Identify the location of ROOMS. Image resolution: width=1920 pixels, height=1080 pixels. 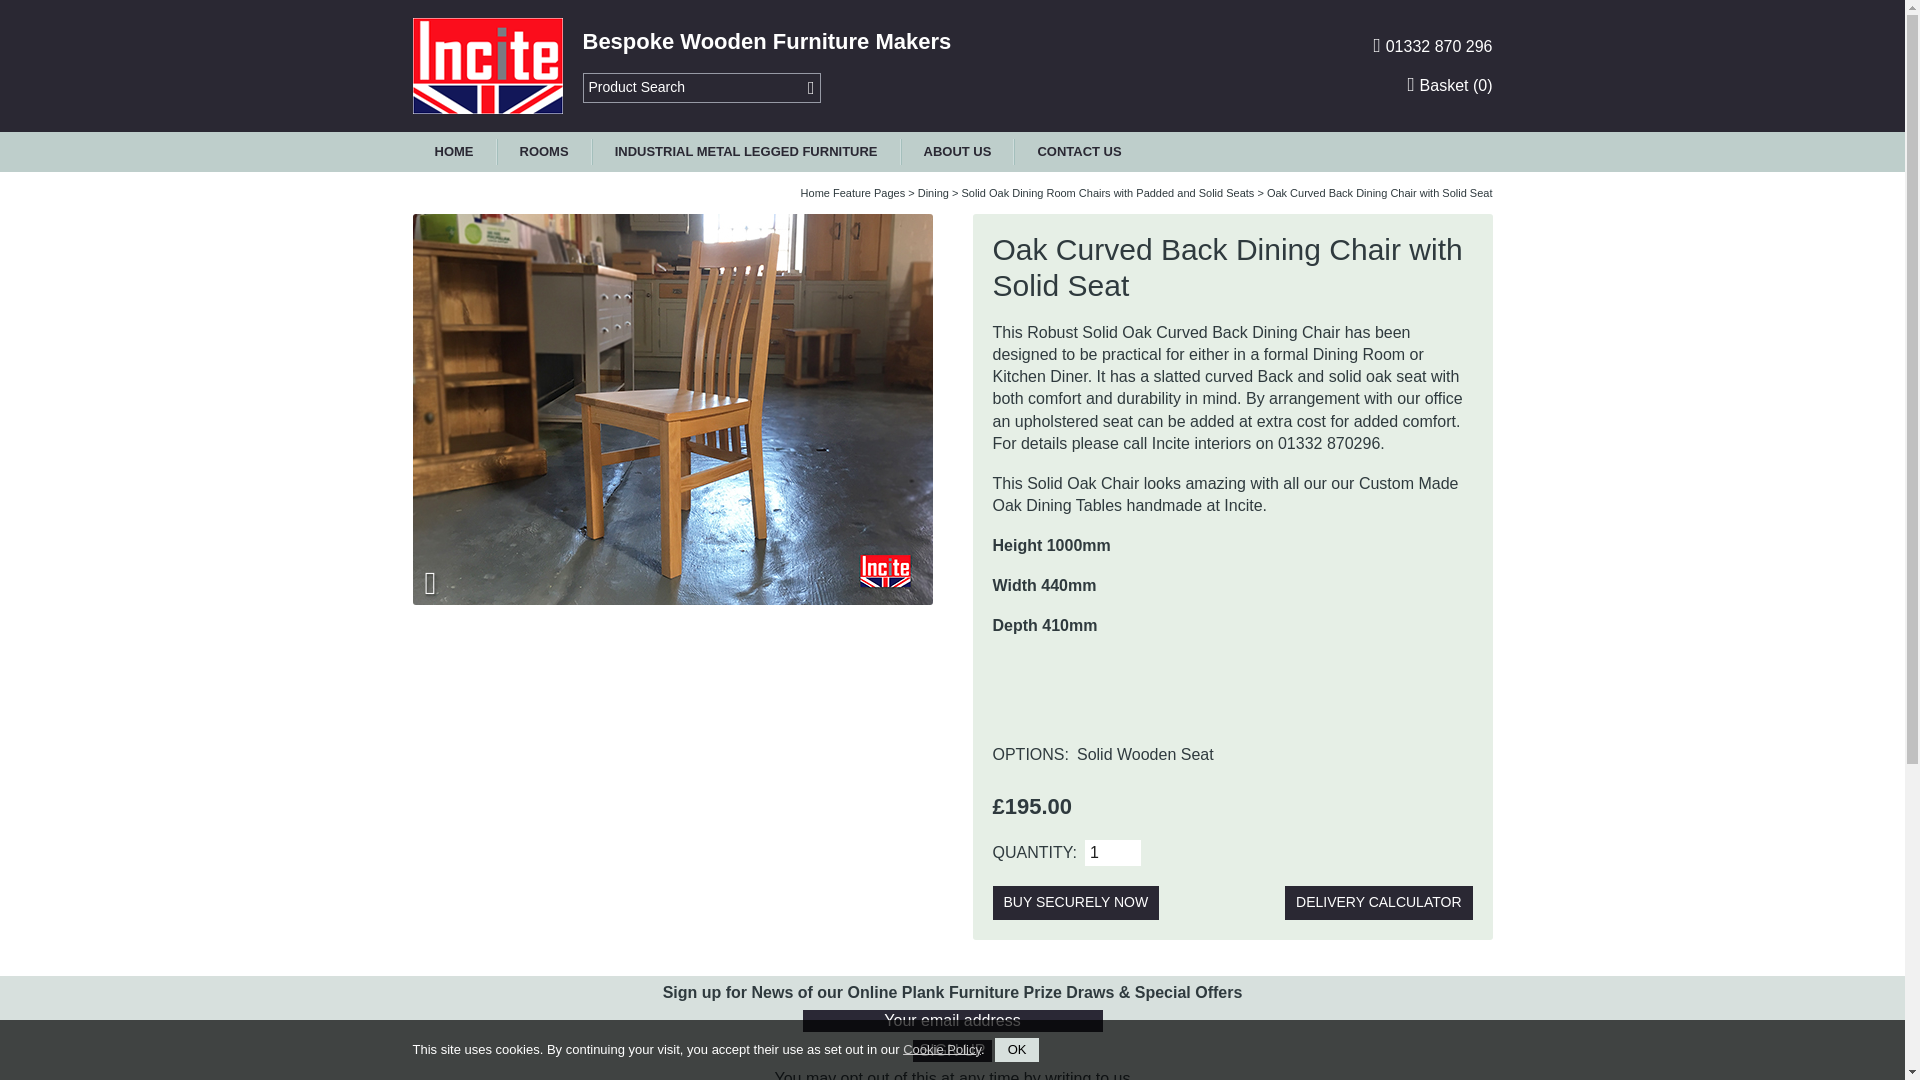
(544, 151).